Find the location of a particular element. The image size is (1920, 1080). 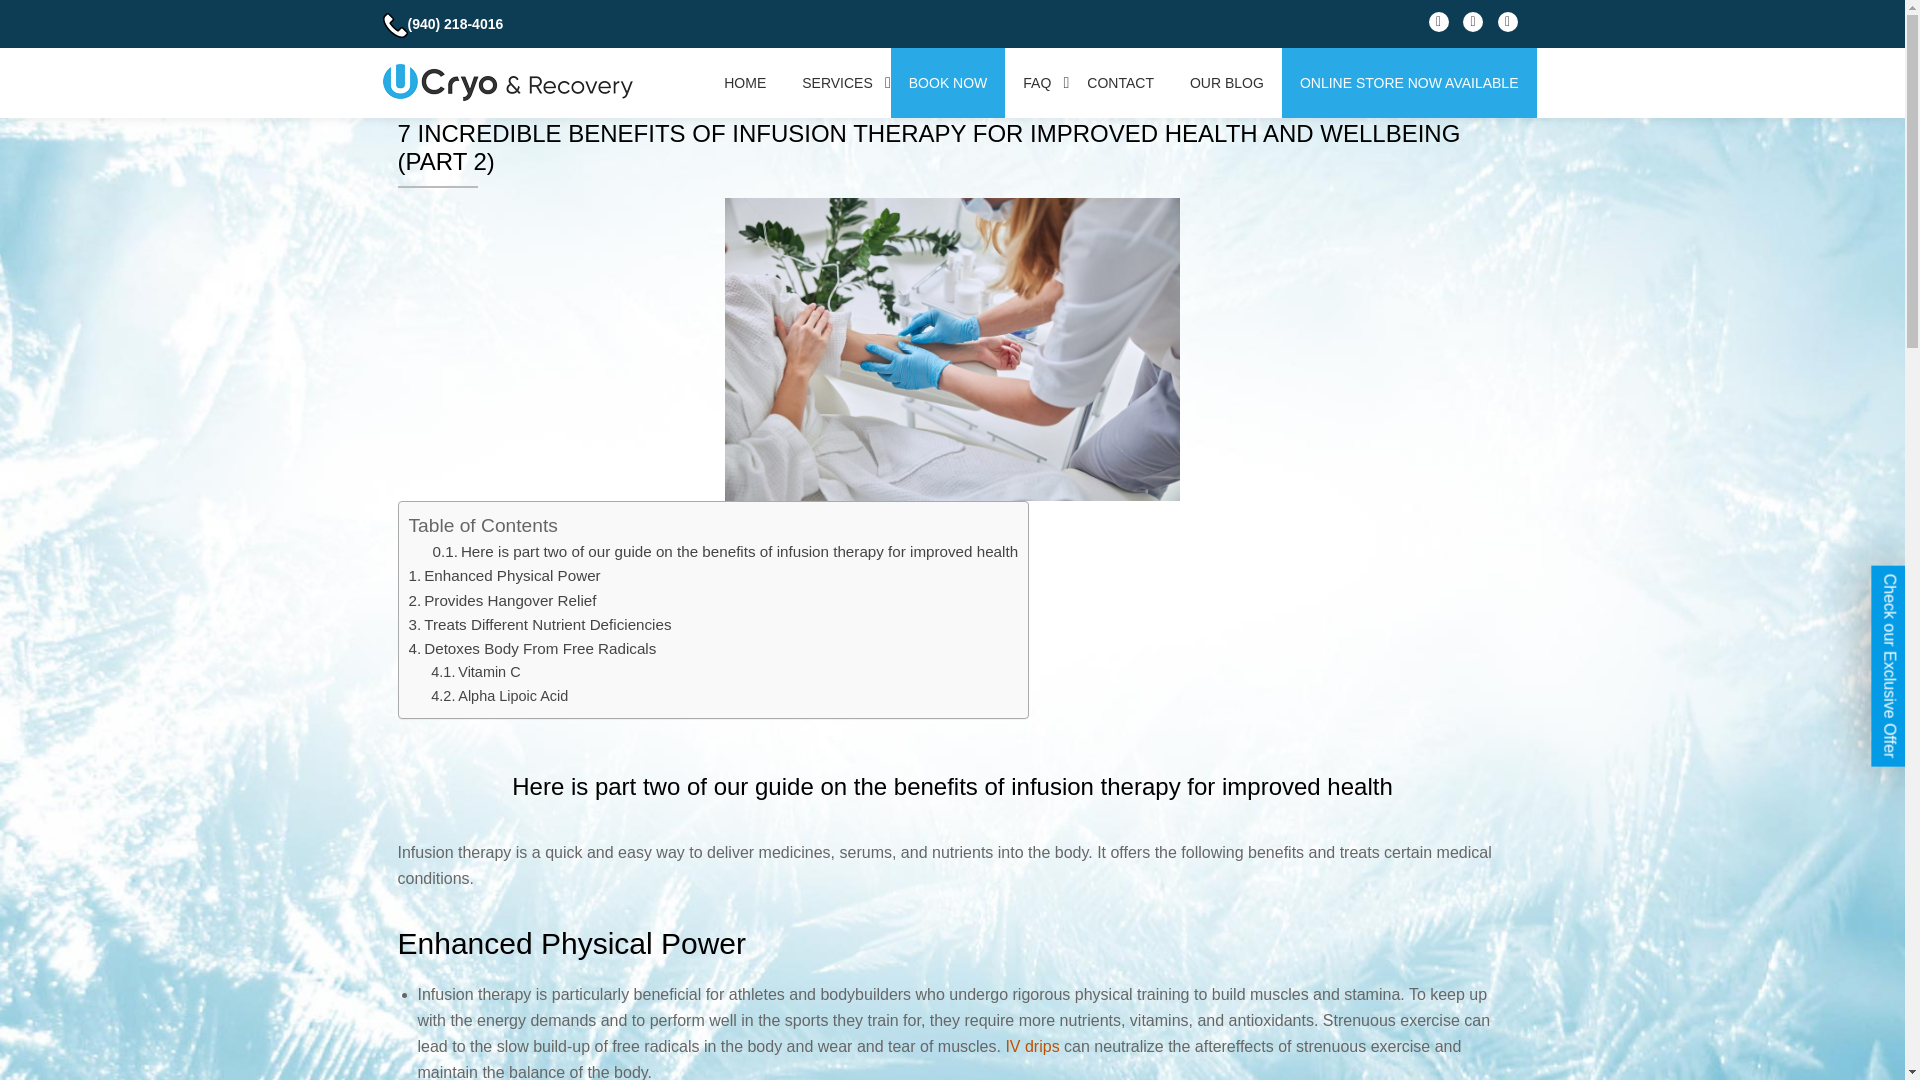

Treats Different Nutrient Deficiencies is located at coordinates (538, 624).